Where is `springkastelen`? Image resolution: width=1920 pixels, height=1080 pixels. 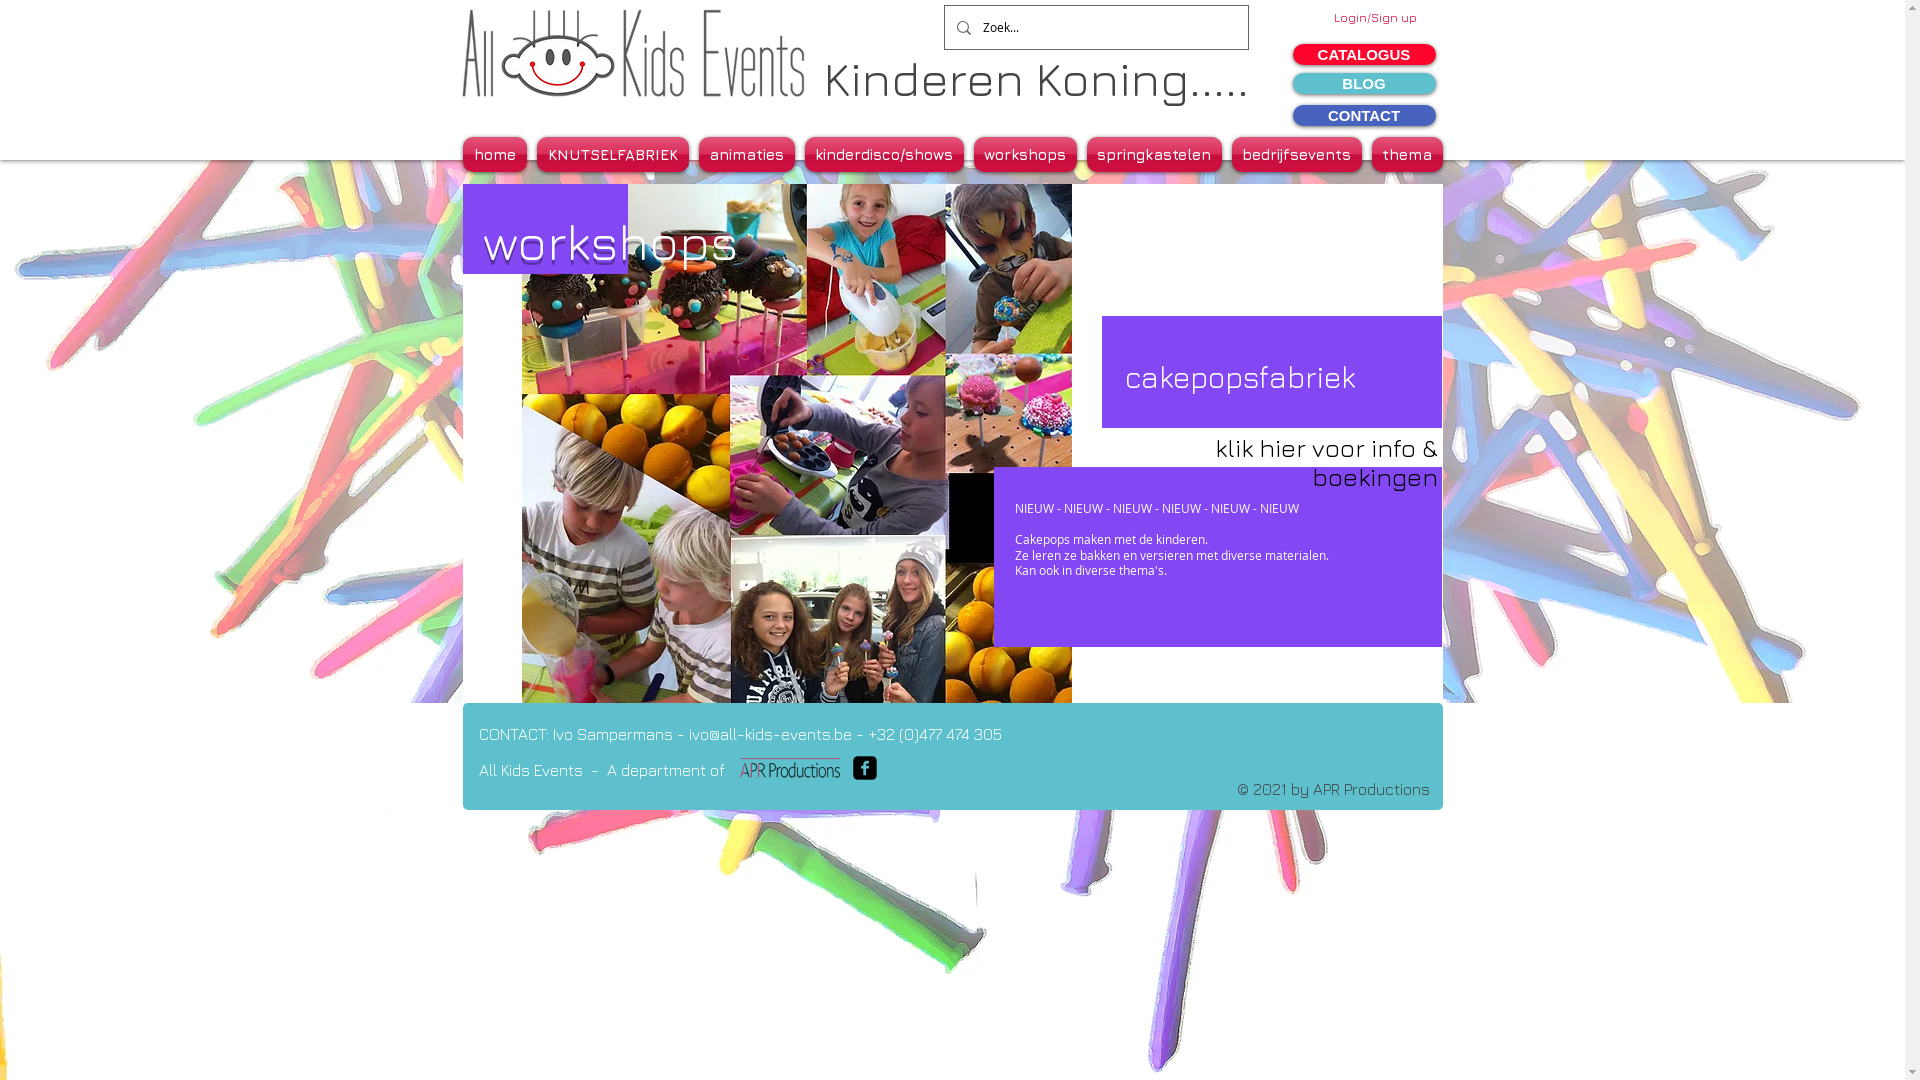 springkastelen is located at coordinates (1154, 154).